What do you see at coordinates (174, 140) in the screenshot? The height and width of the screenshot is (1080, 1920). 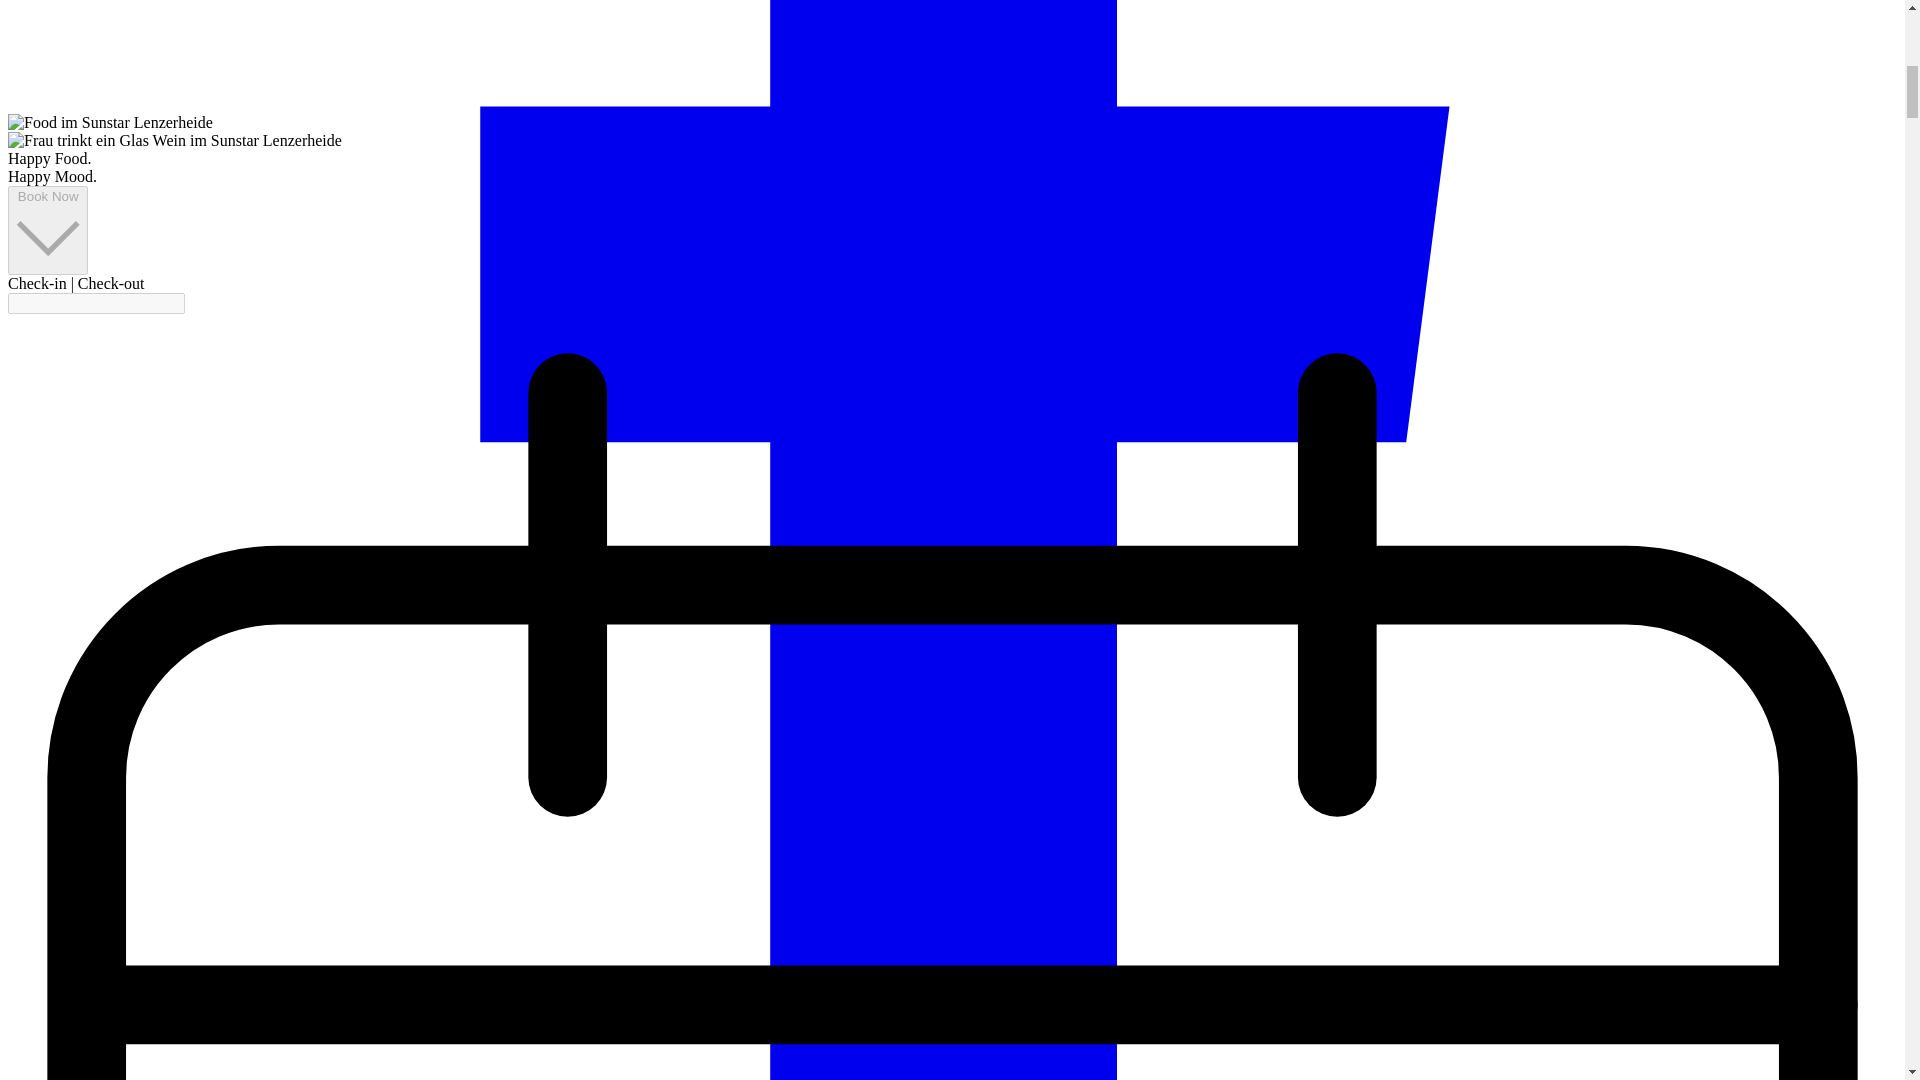 I see `Sunstar Swiss Hotel Collection Lenzerheide Restaurant` at bounding box center [174, 140].